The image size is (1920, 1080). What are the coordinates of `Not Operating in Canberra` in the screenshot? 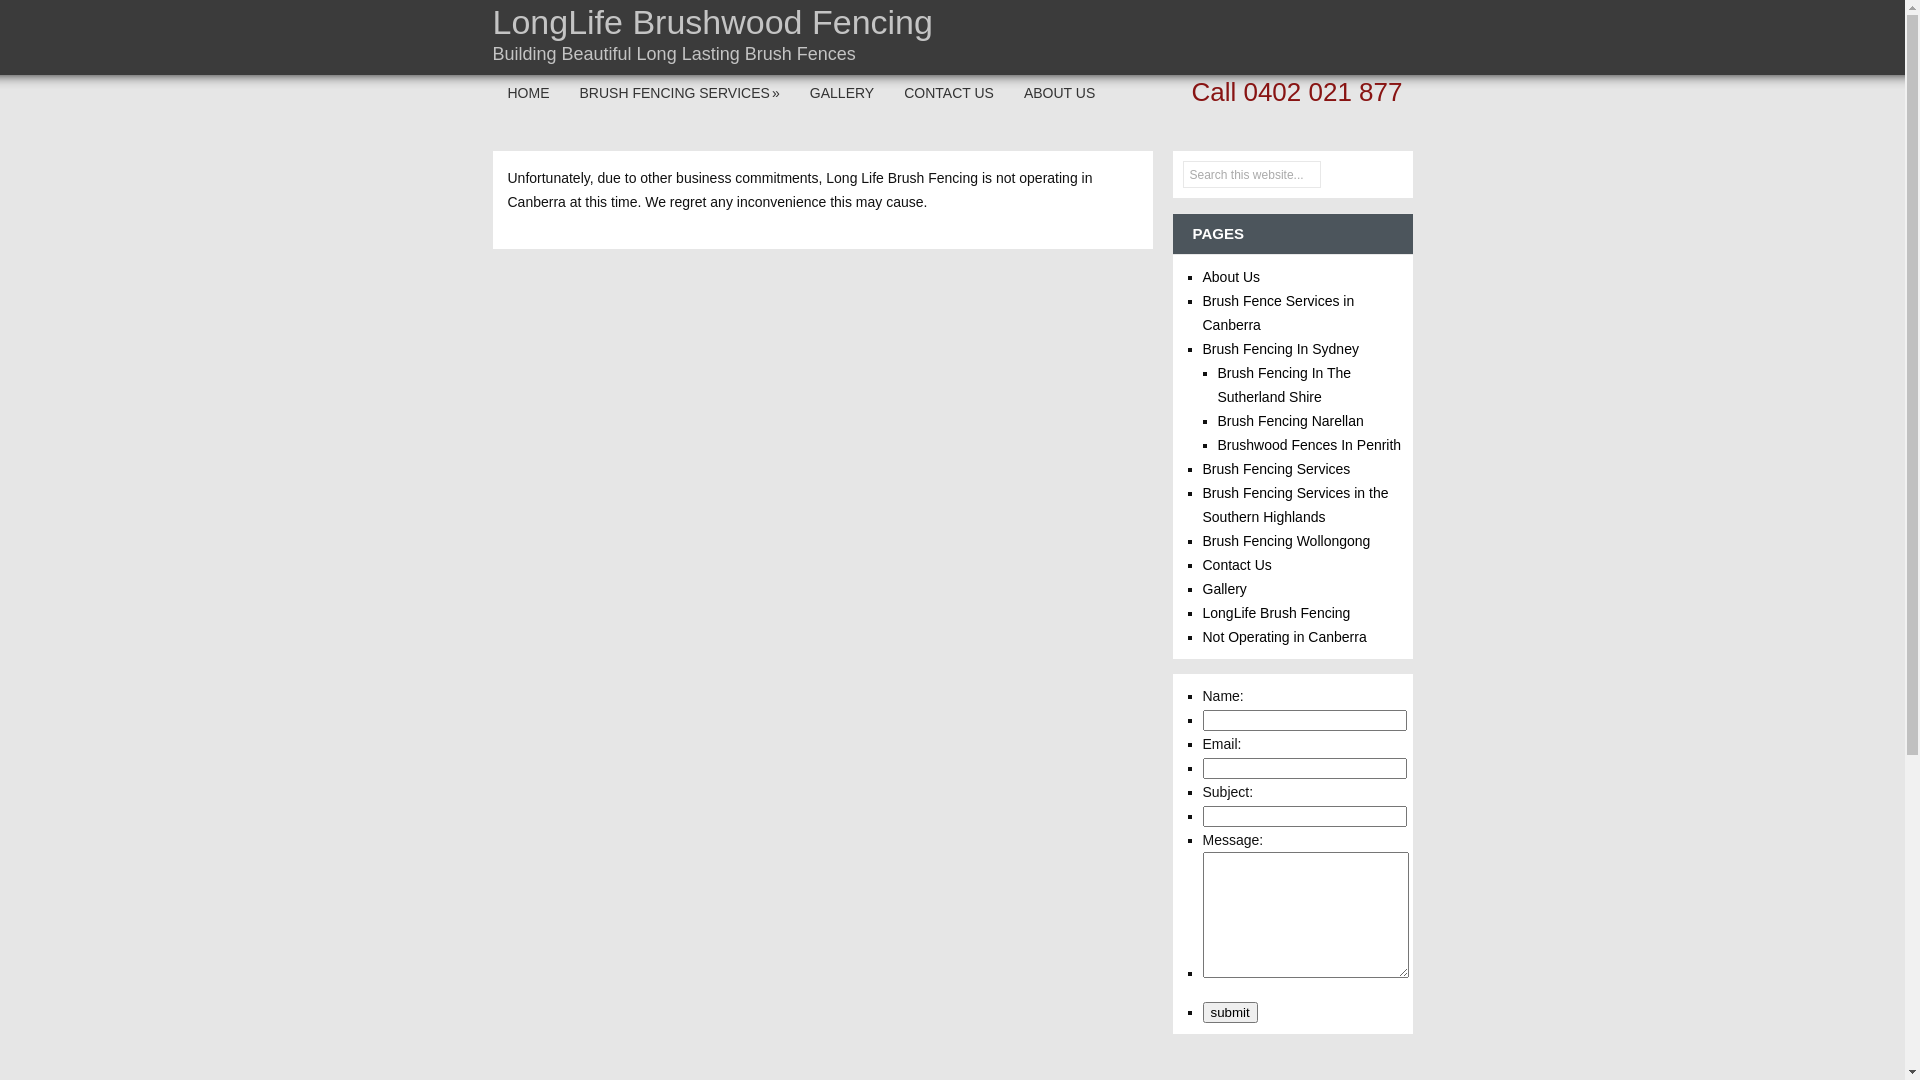 It's located at (1284, 637).